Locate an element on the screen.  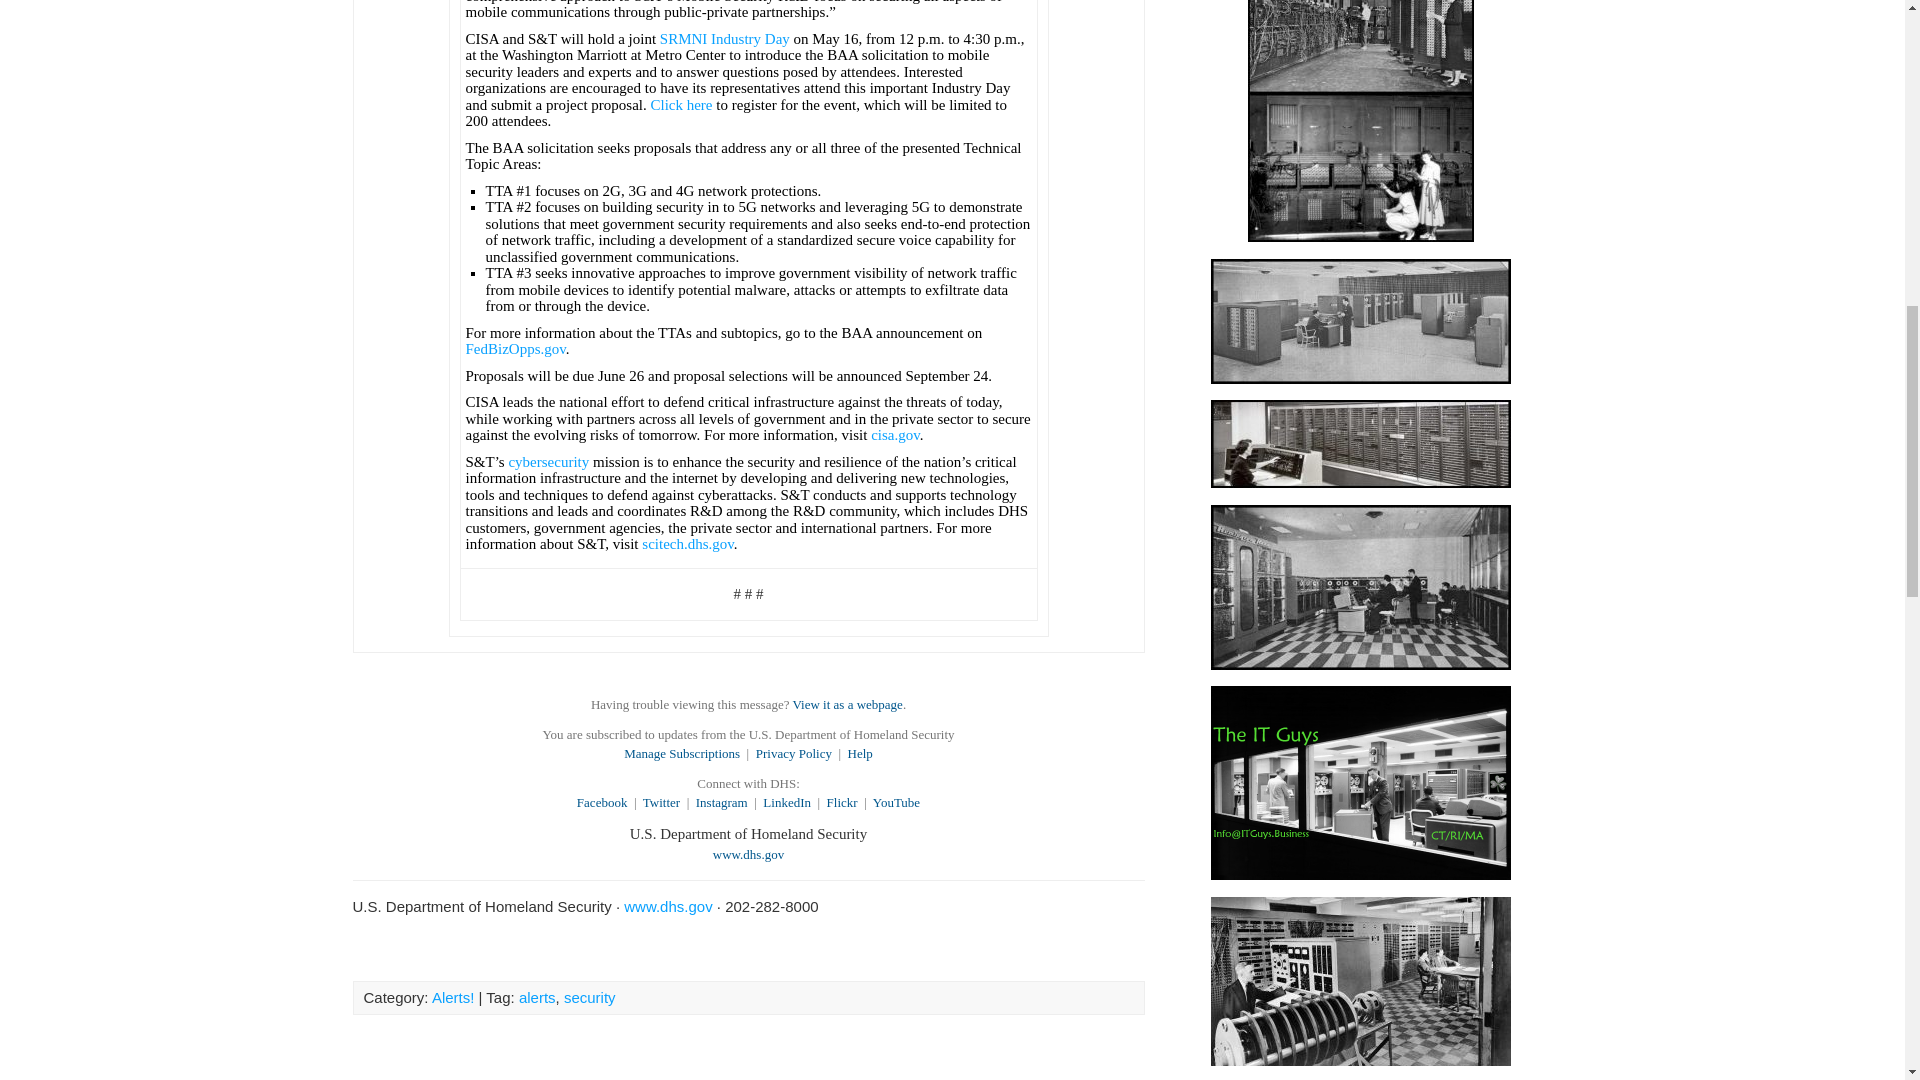
www.dhs.gov is located at coordinates (748, 854).